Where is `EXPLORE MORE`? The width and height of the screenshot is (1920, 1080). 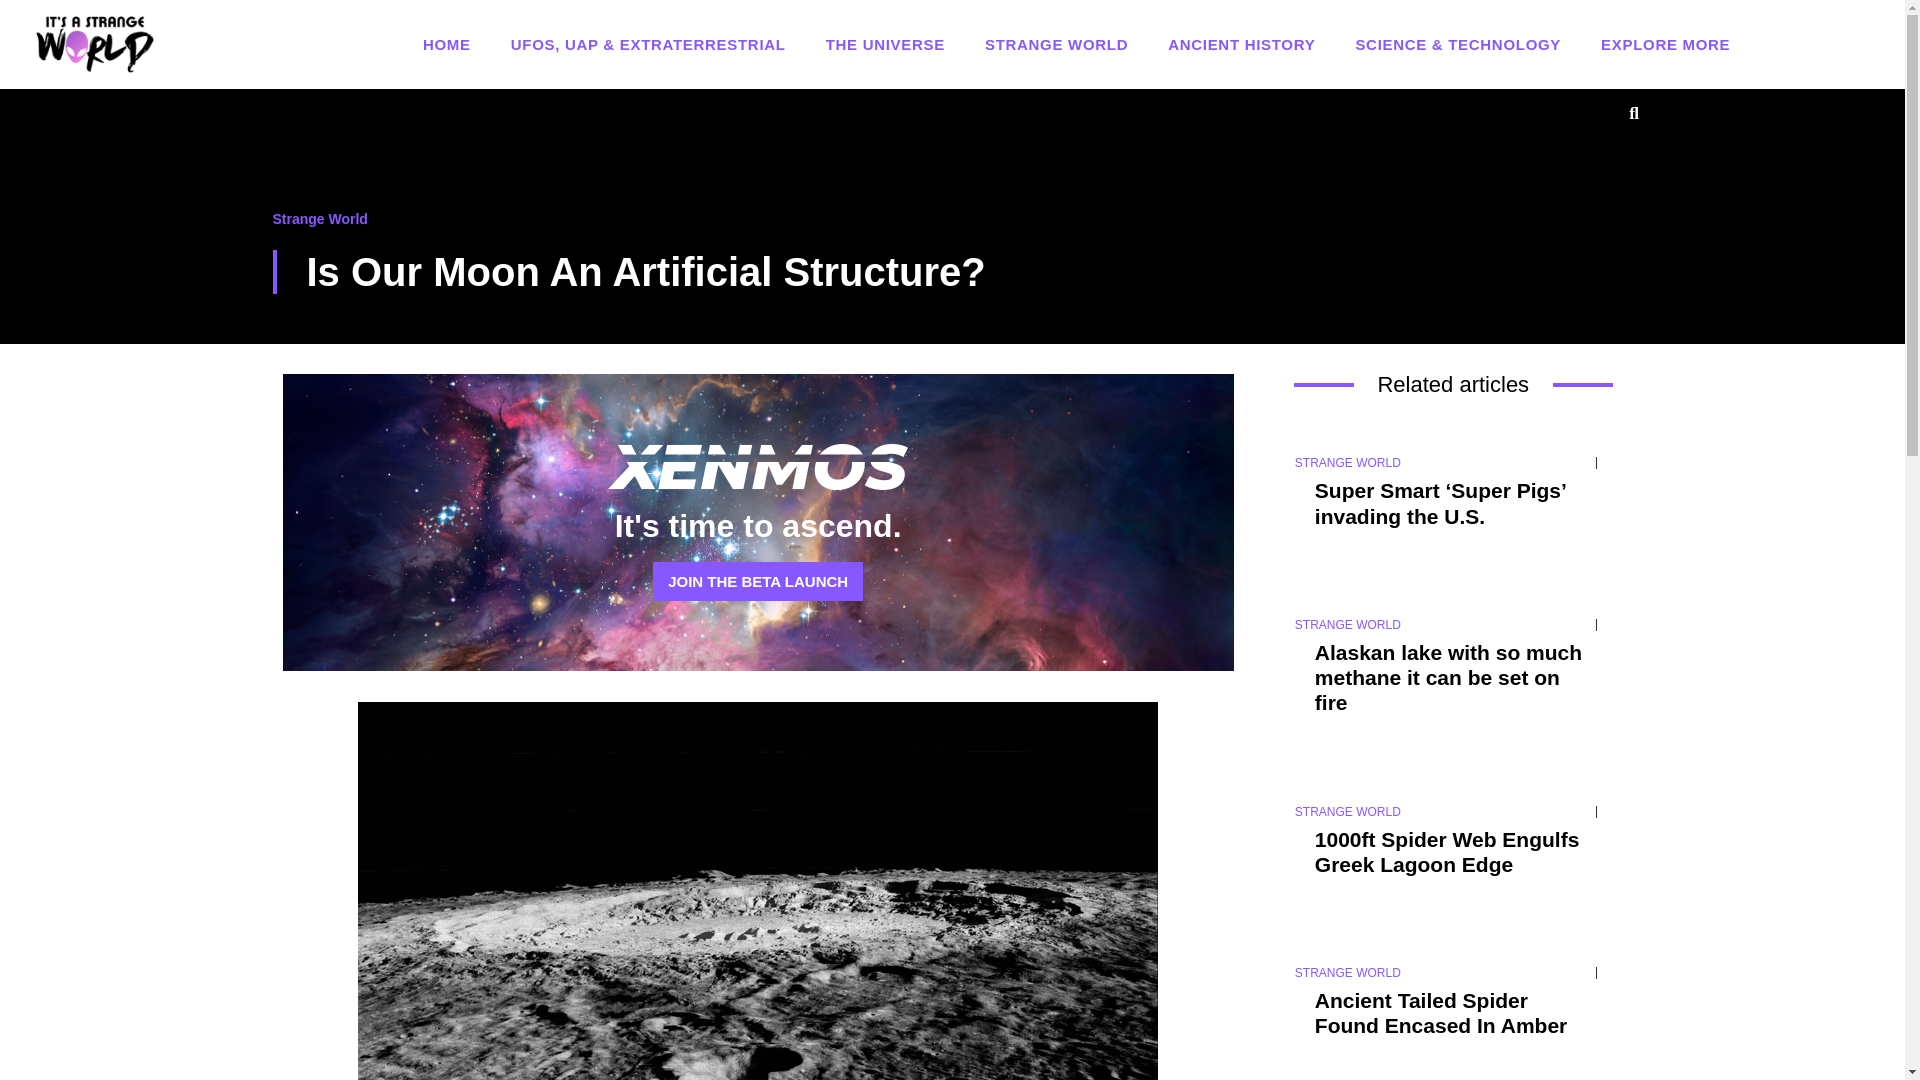 EXPLORE MORE is located at coordinates (1665, 44).